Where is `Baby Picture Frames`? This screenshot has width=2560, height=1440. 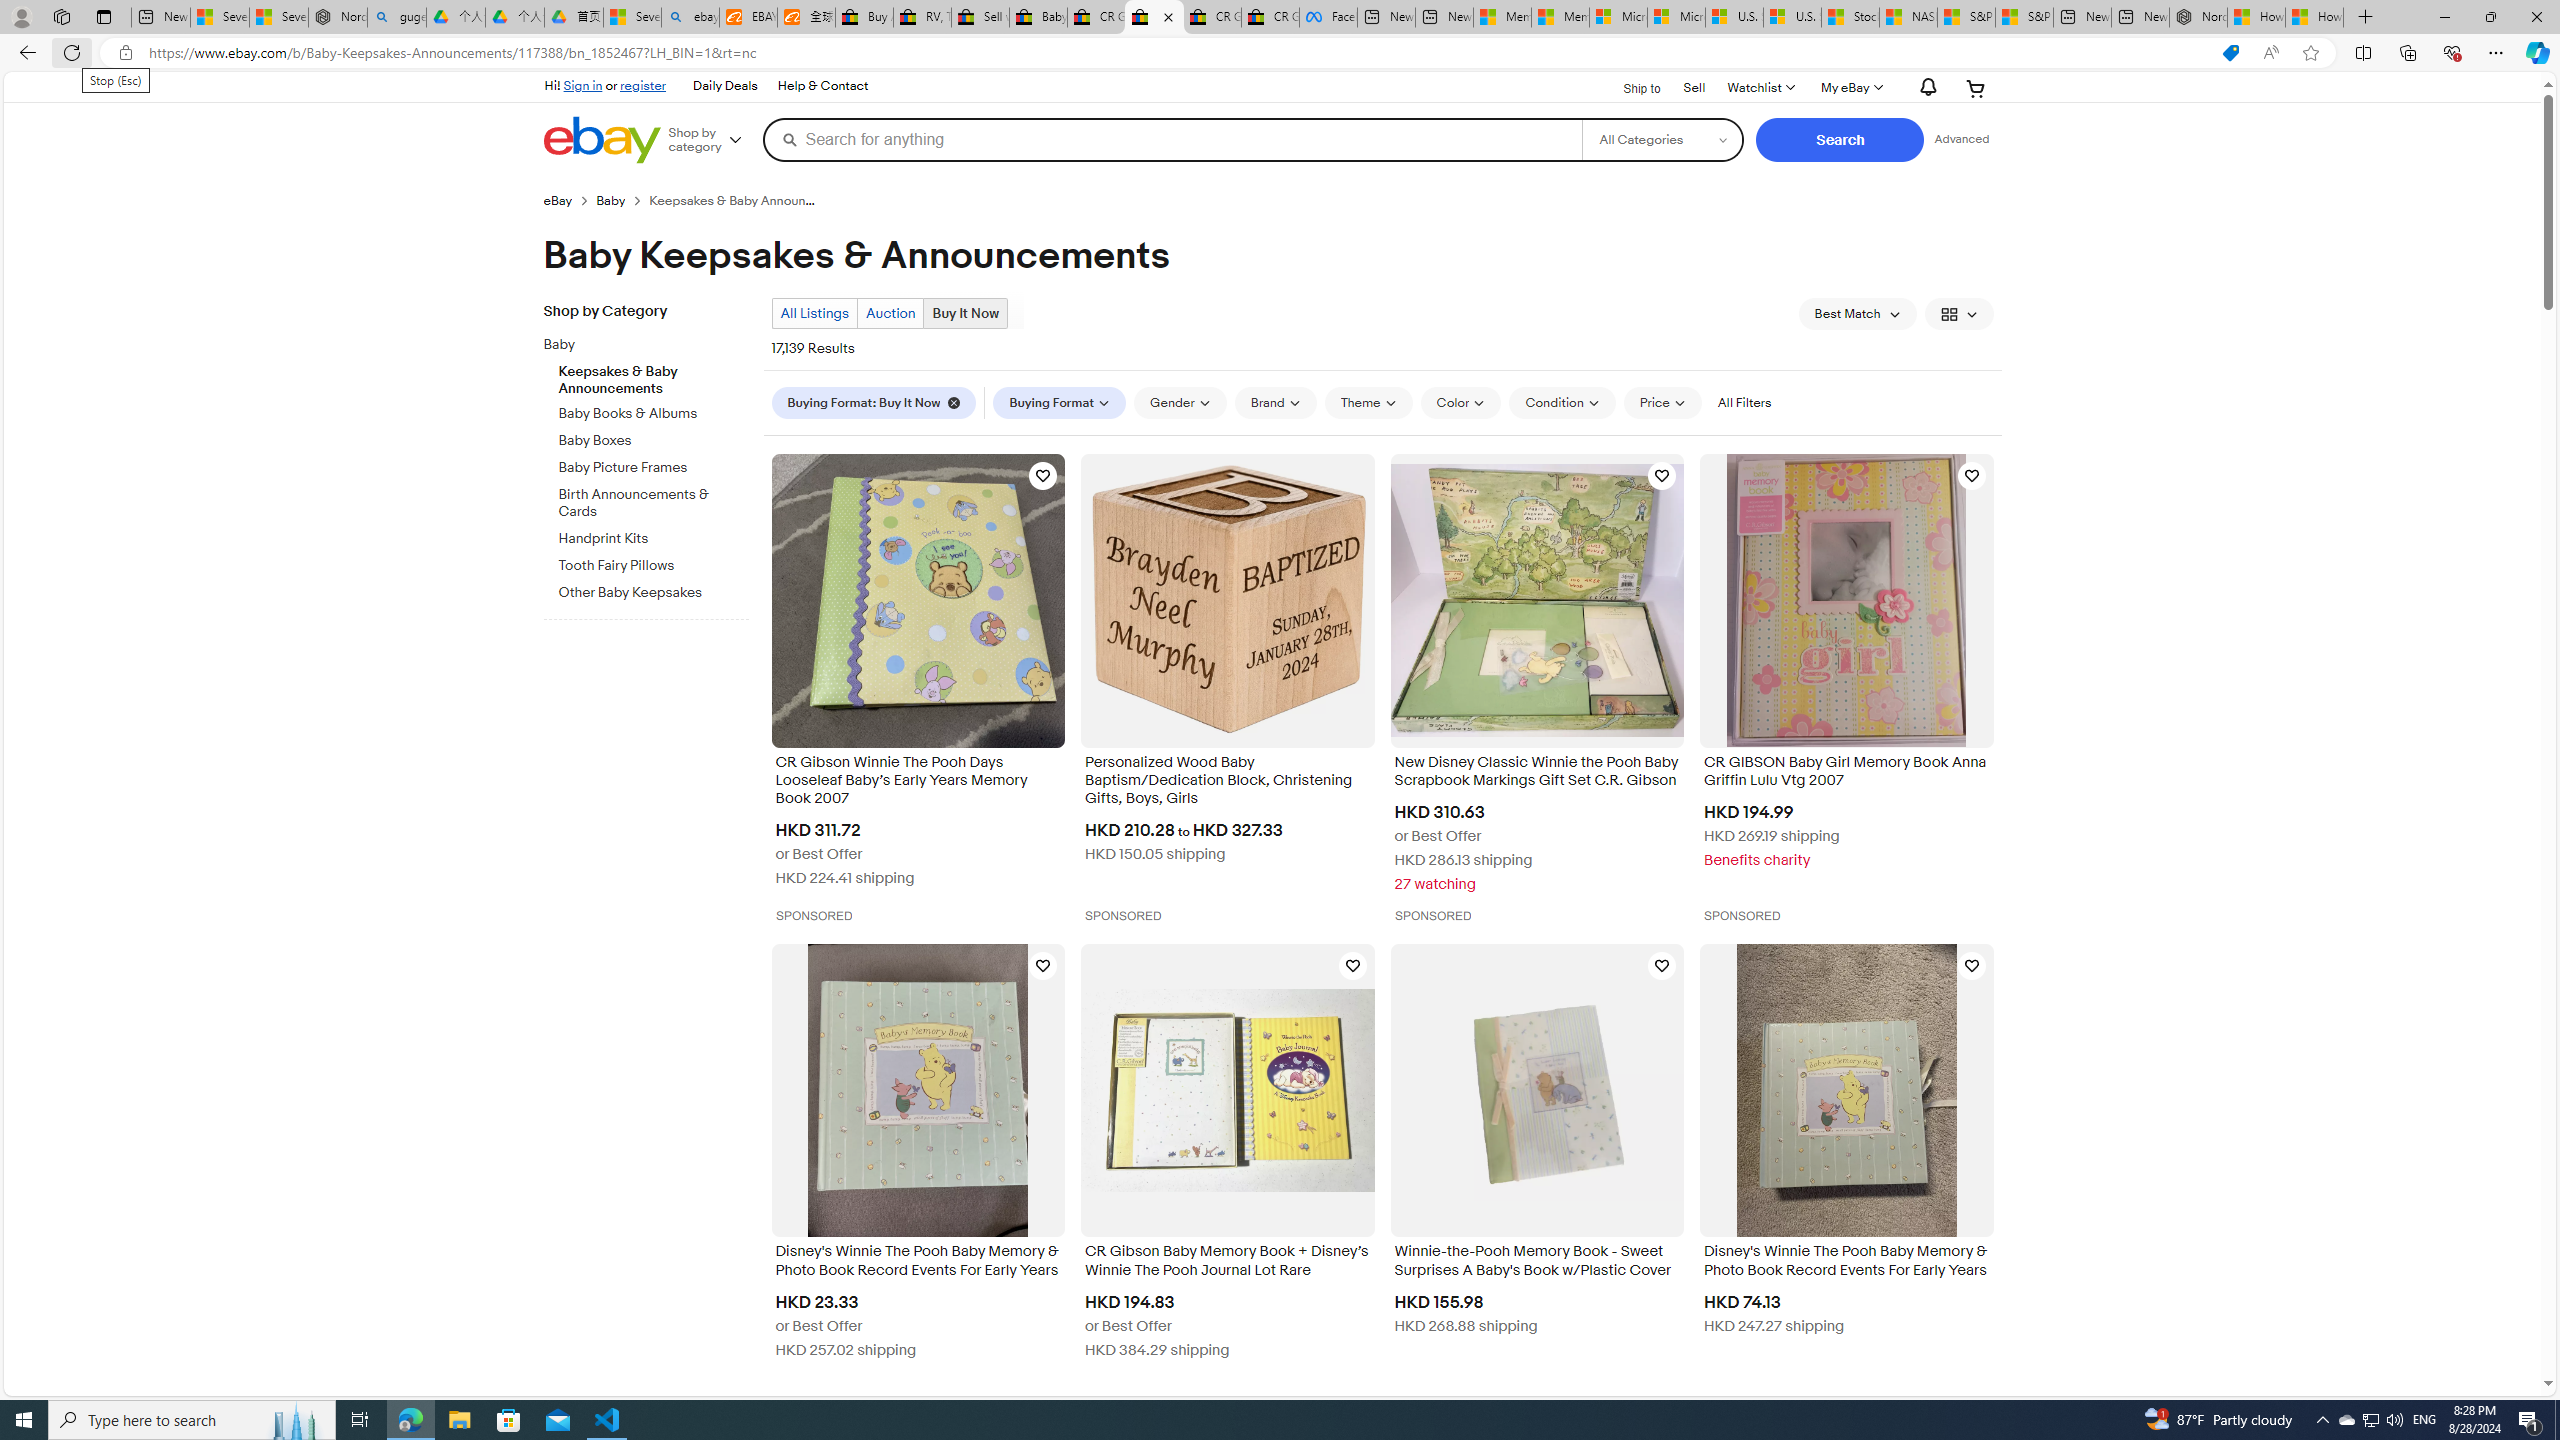 Baby Picture Frames is located at coordinates (654, 468).